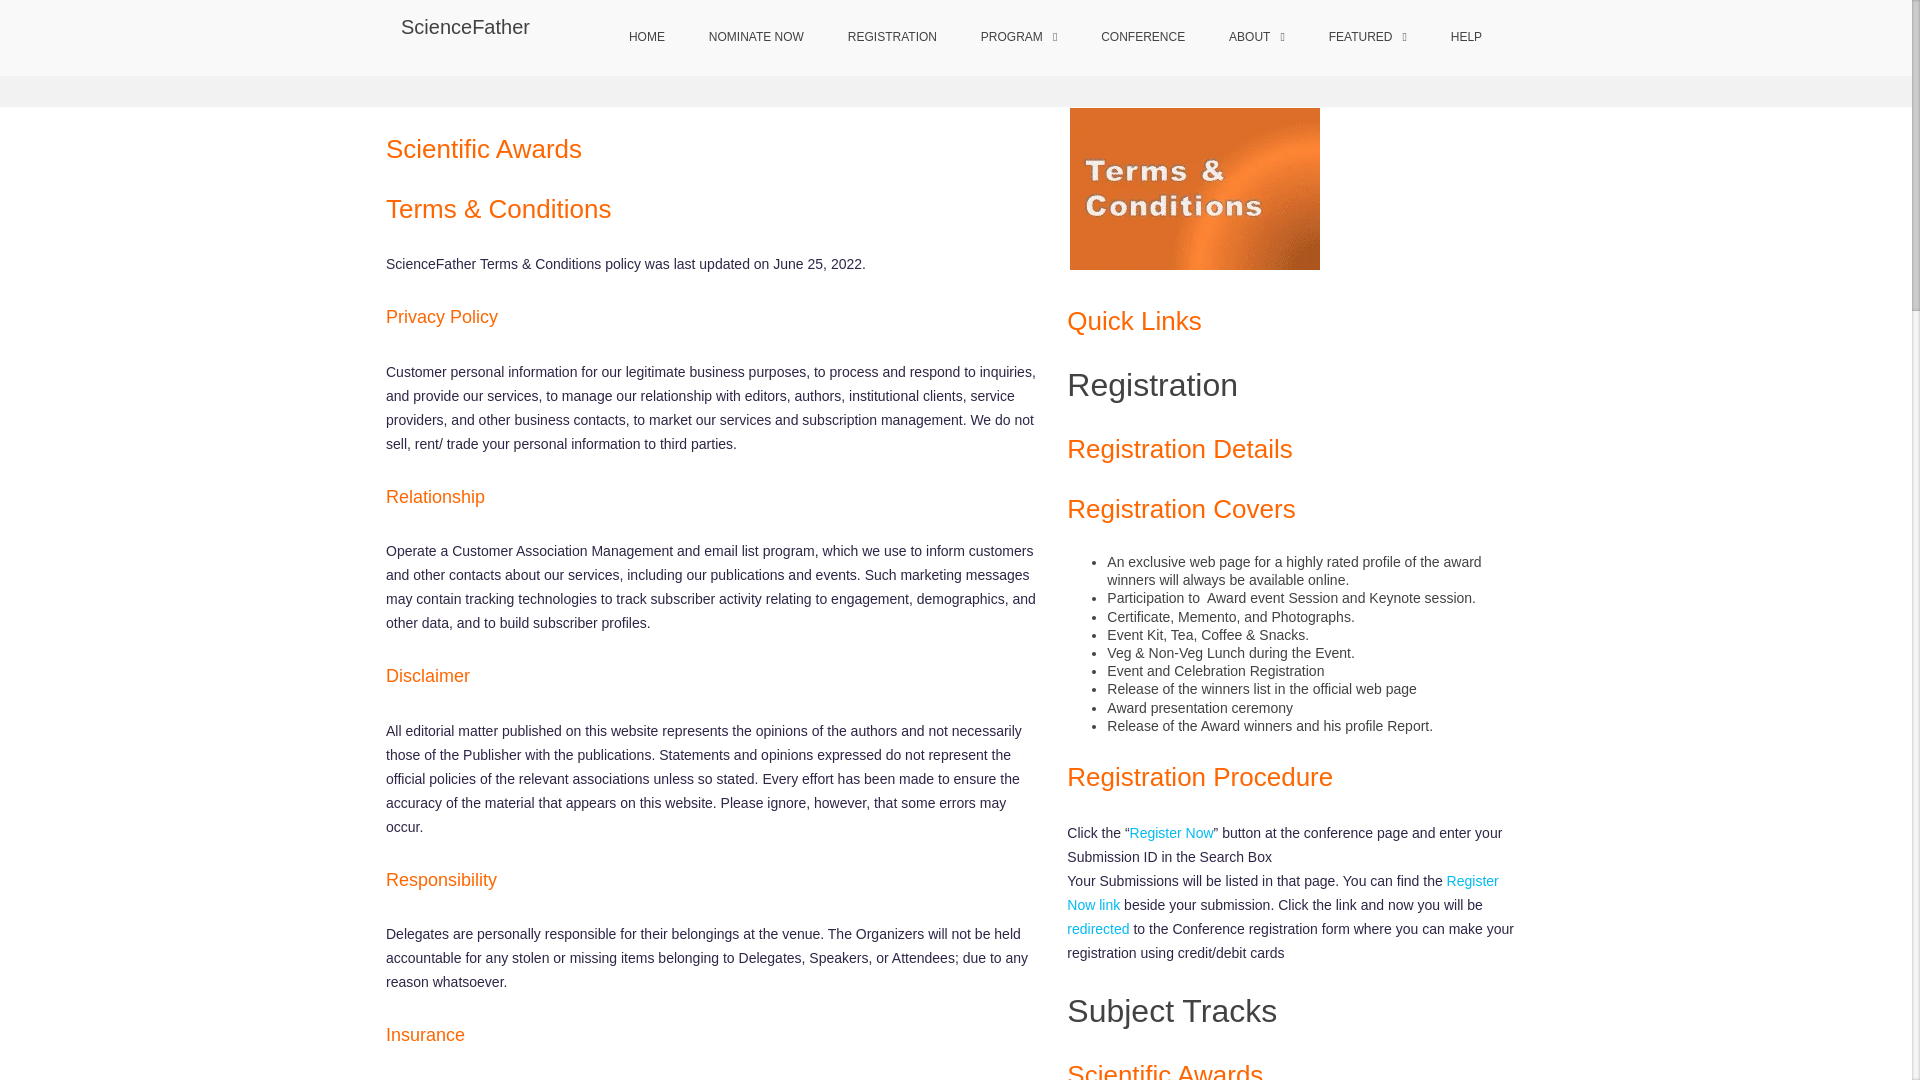  Describe the element at coordinates (1098, 929) in the screenshot. I see `redirected` at that location.